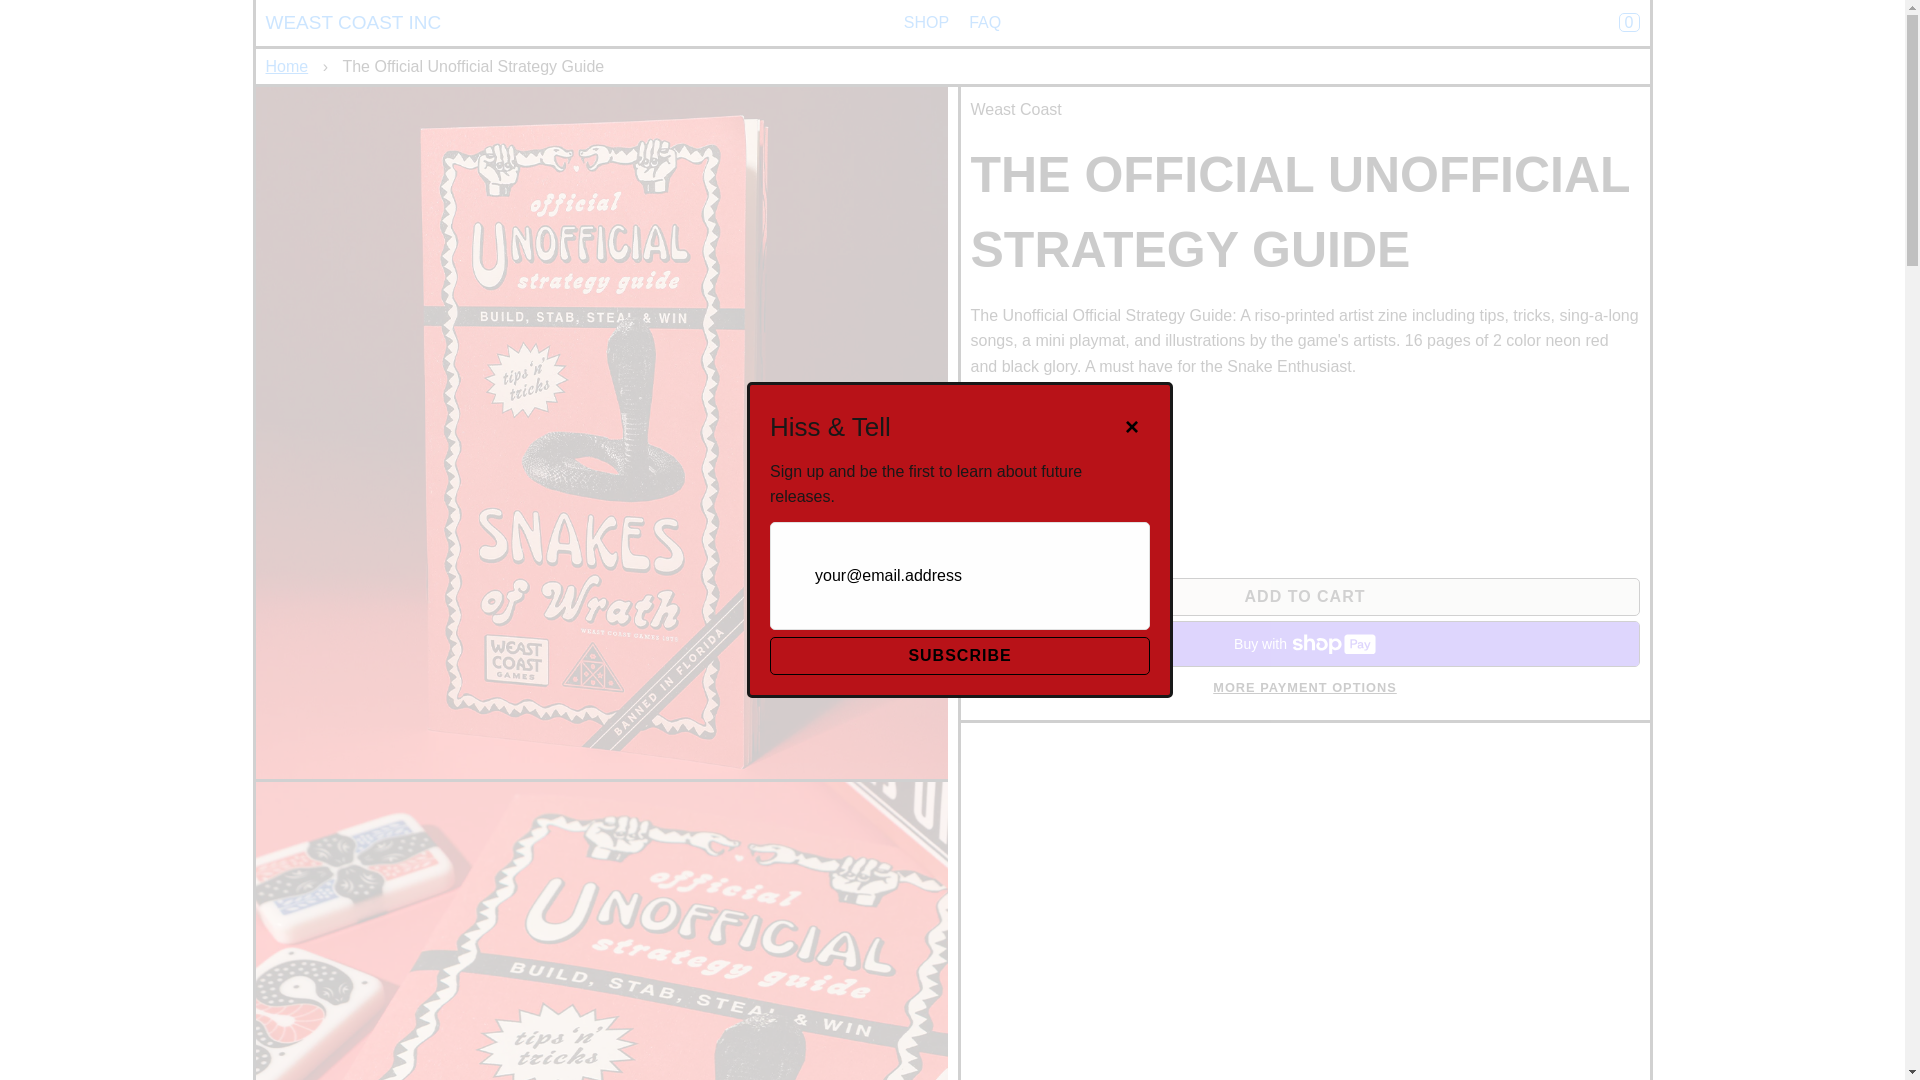  Describe the element at coordinates (984, 23) in the screenshot. I see `FAQ` at that location.